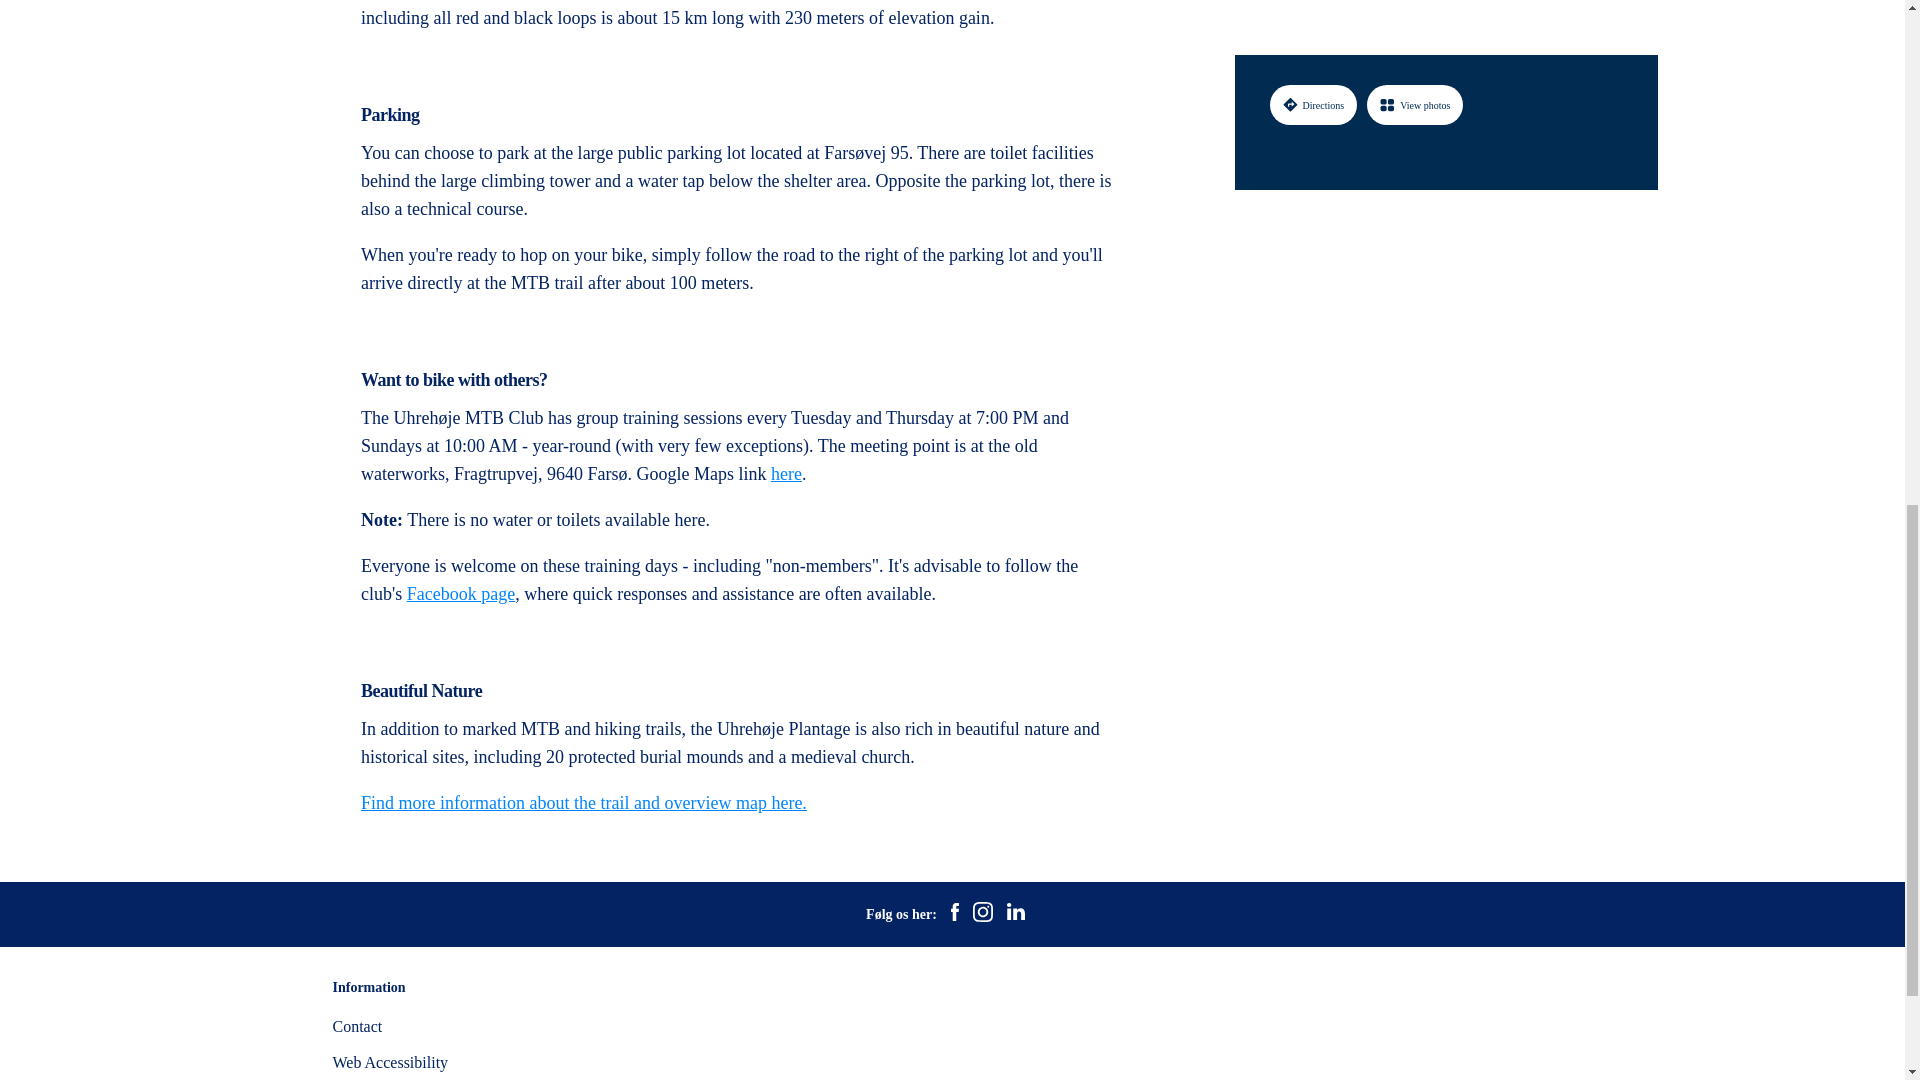 This screenshot has height=1080, width=1920. Describe the element at coordinates (583, 802) in the screenshot. I see `Find more information about the trail and overview map here.` at that location.